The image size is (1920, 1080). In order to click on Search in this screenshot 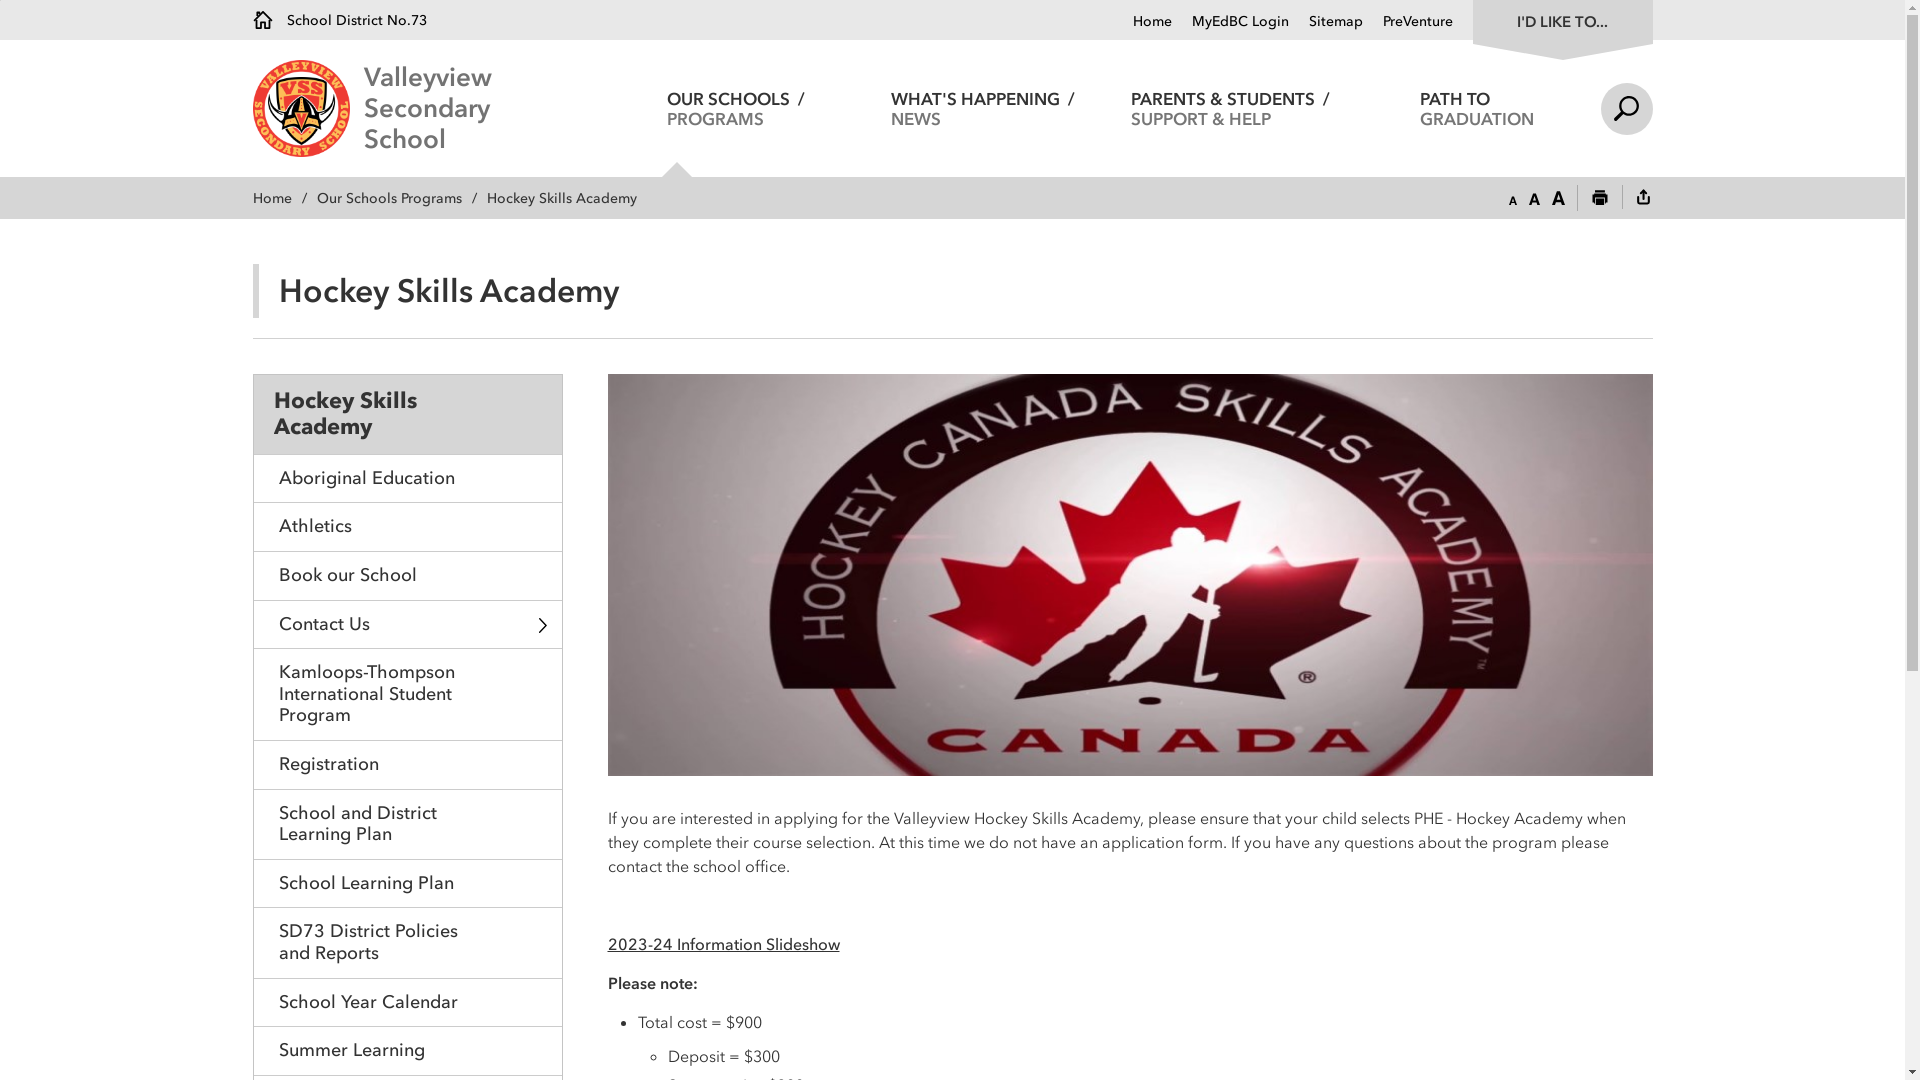, I will do `click(1626, 108)`.